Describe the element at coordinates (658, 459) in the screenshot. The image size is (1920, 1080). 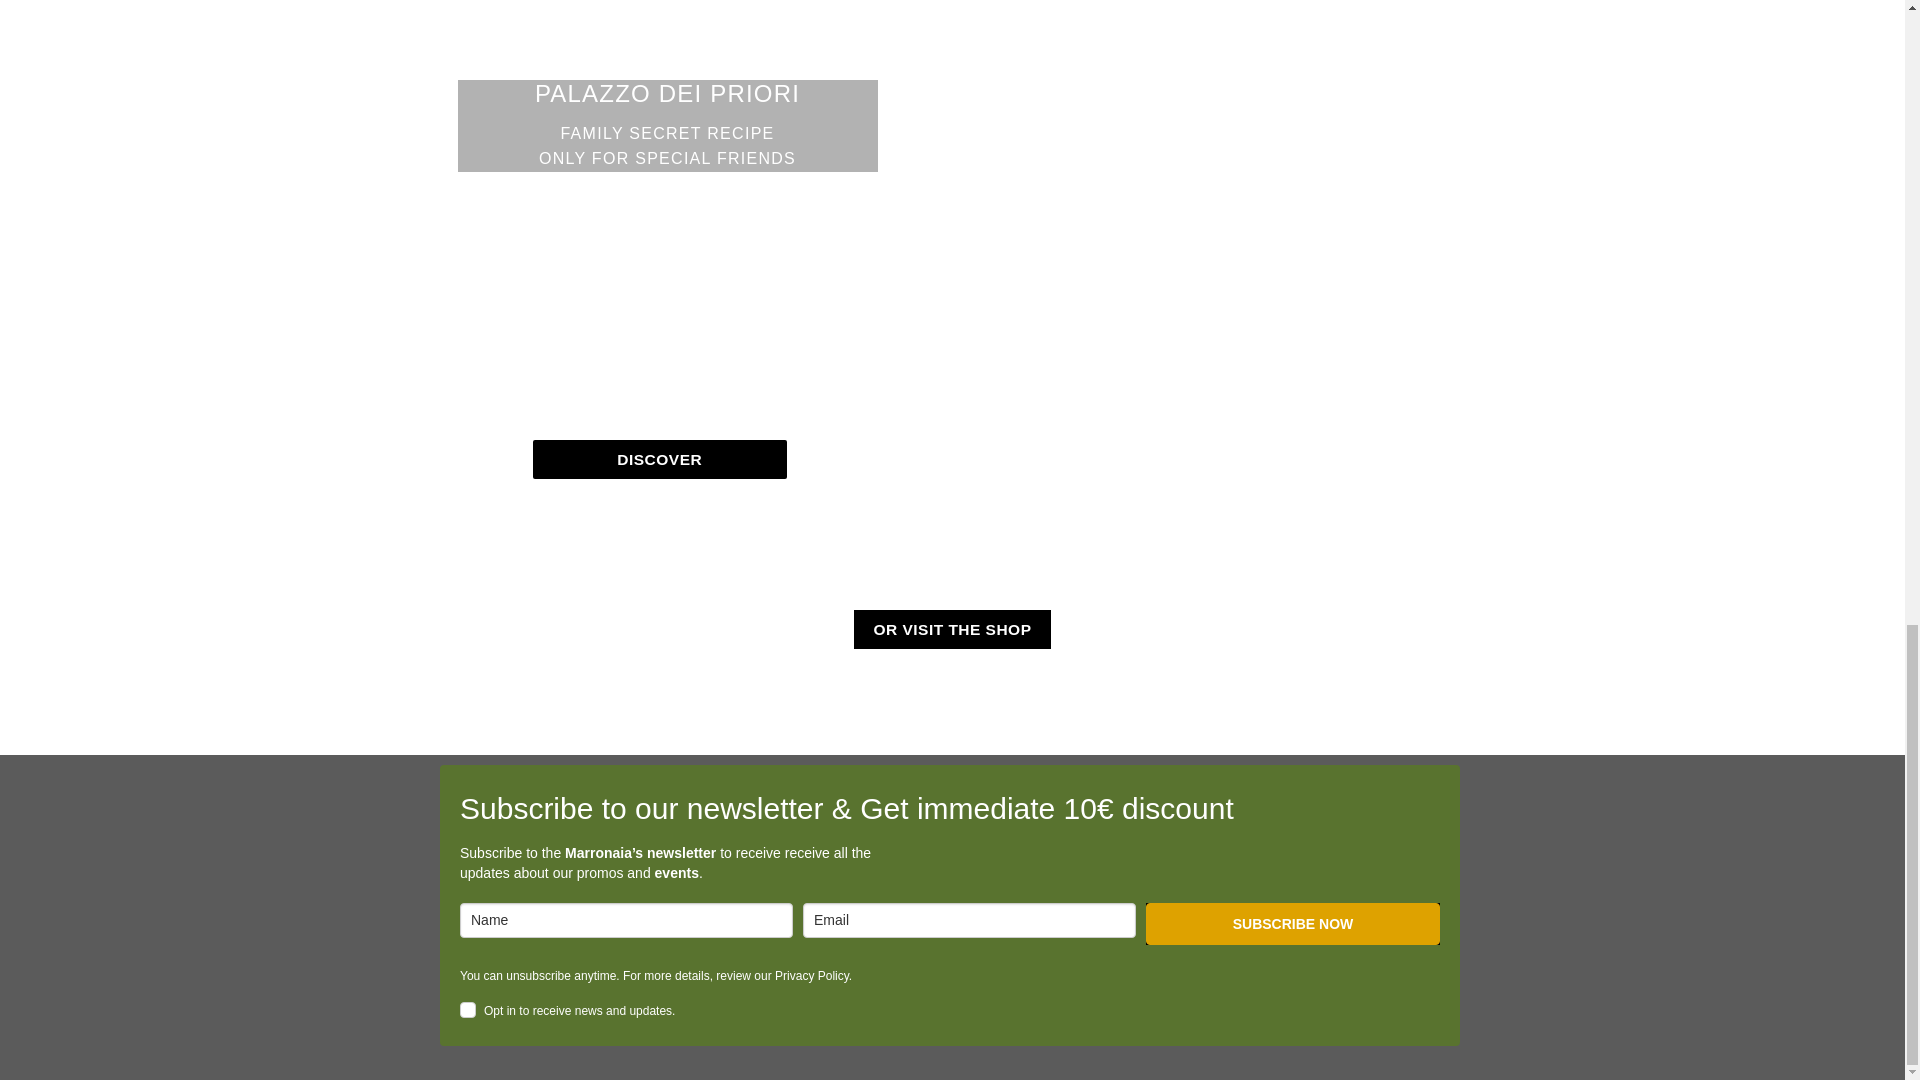
I see `DISCOVER` at that location.